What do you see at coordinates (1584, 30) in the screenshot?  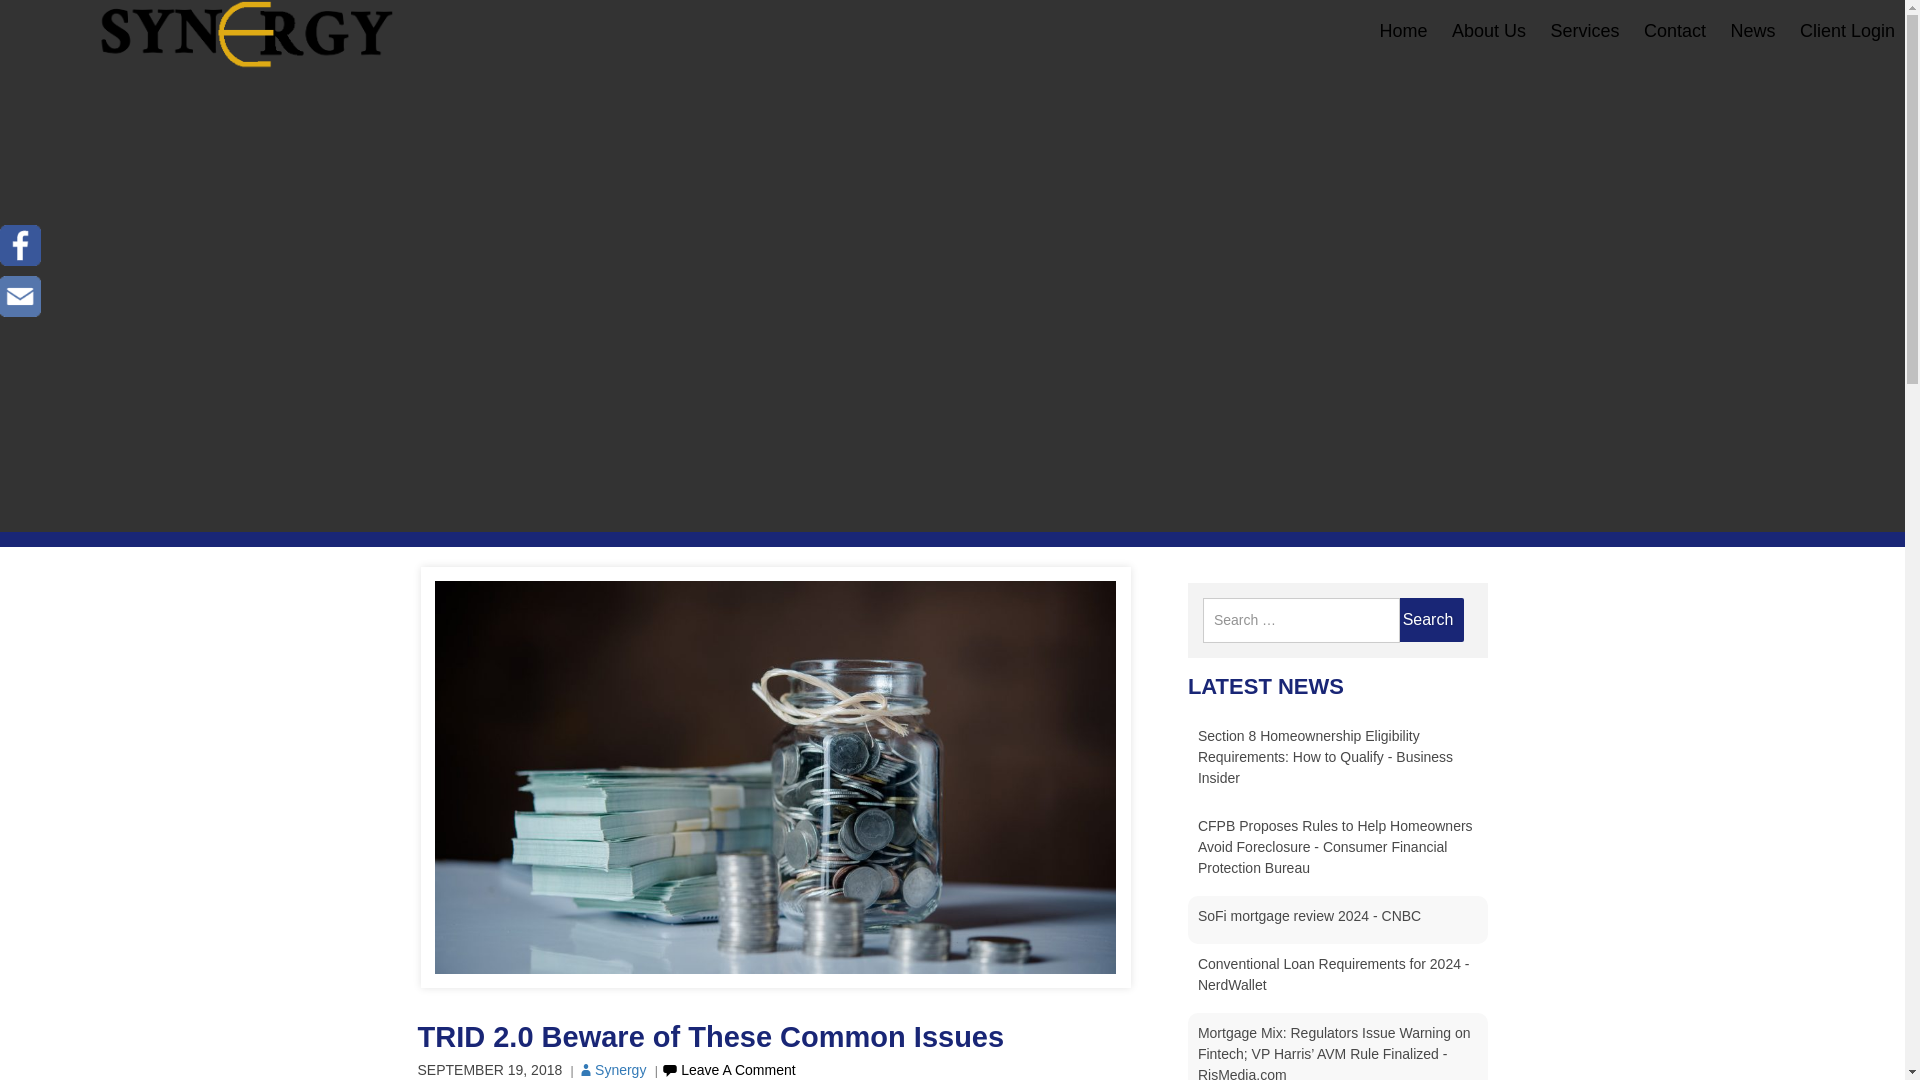 I see `Services` at bounding box center [1584, 30].